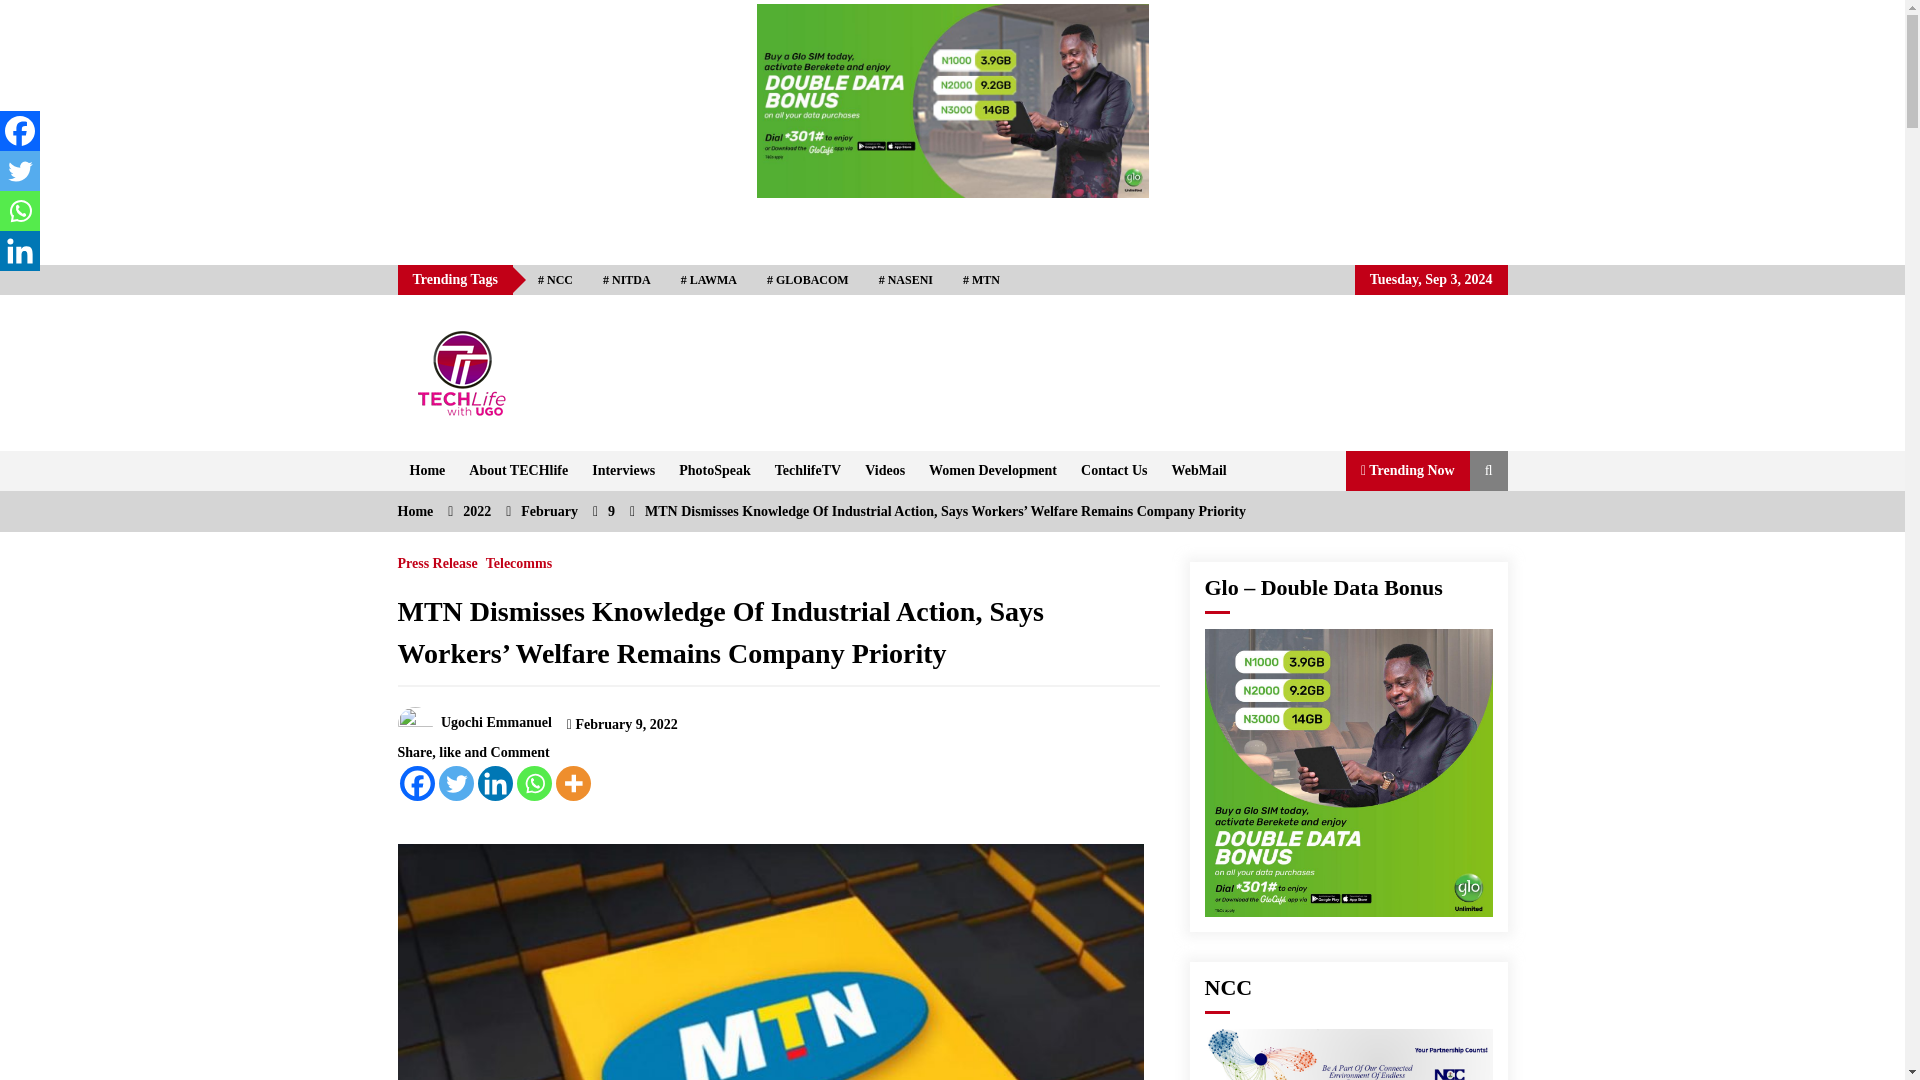  I want to click on Videos, so click(884, 471).